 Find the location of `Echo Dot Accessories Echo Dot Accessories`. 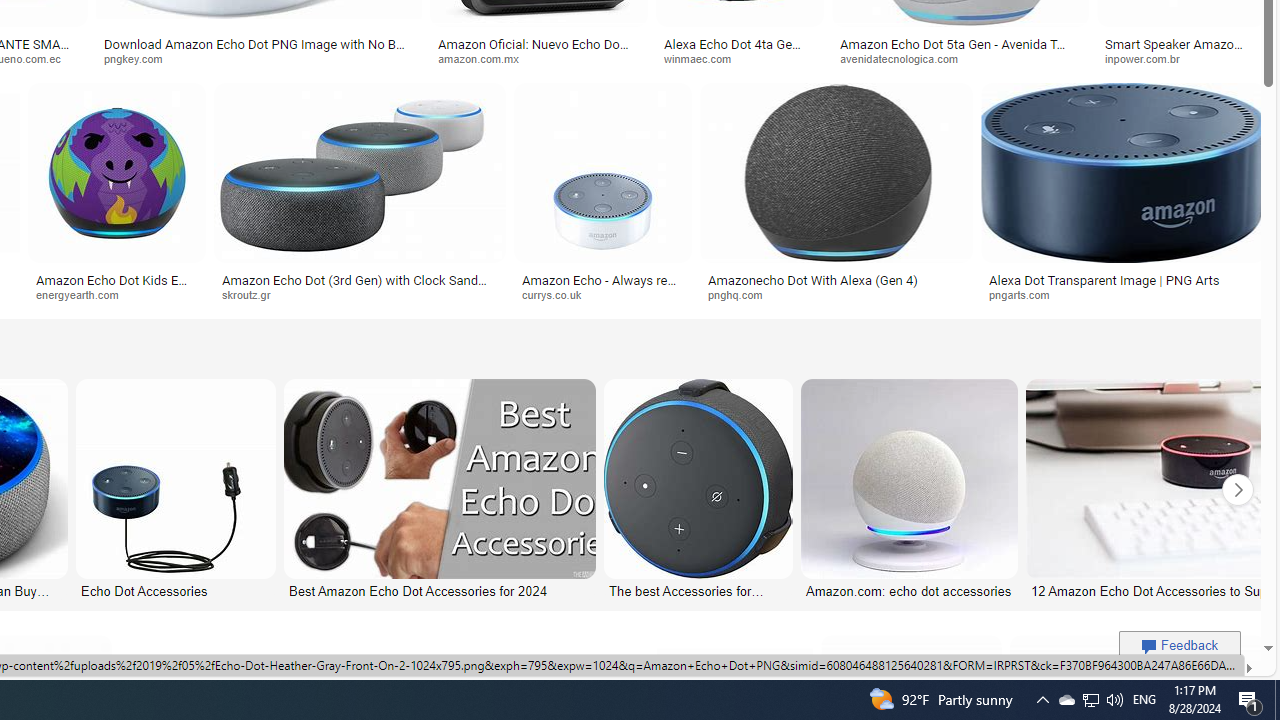

Echo Dot Accessories Echo Dot Accessories is located at coordinates (176, 490).